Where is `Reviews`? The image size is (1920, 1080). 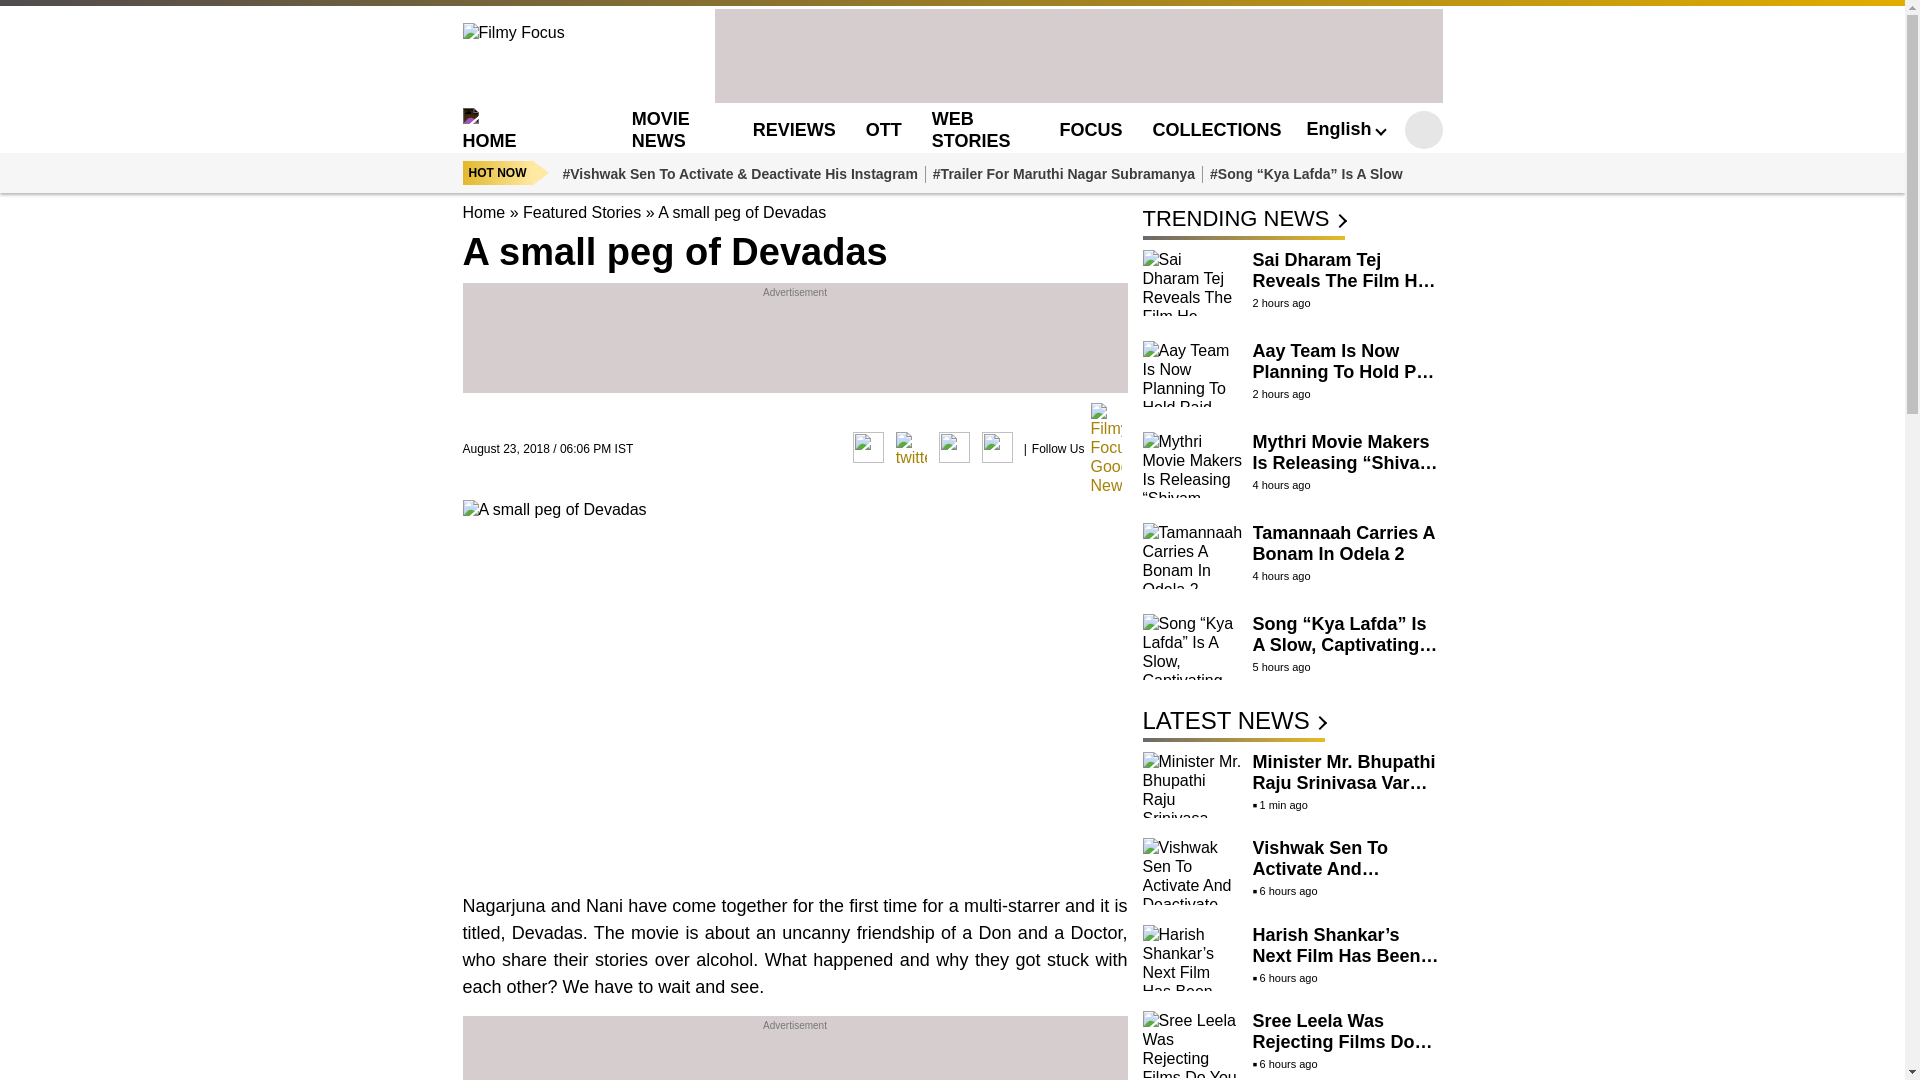
Reviews is located at coordinates (794, 130).